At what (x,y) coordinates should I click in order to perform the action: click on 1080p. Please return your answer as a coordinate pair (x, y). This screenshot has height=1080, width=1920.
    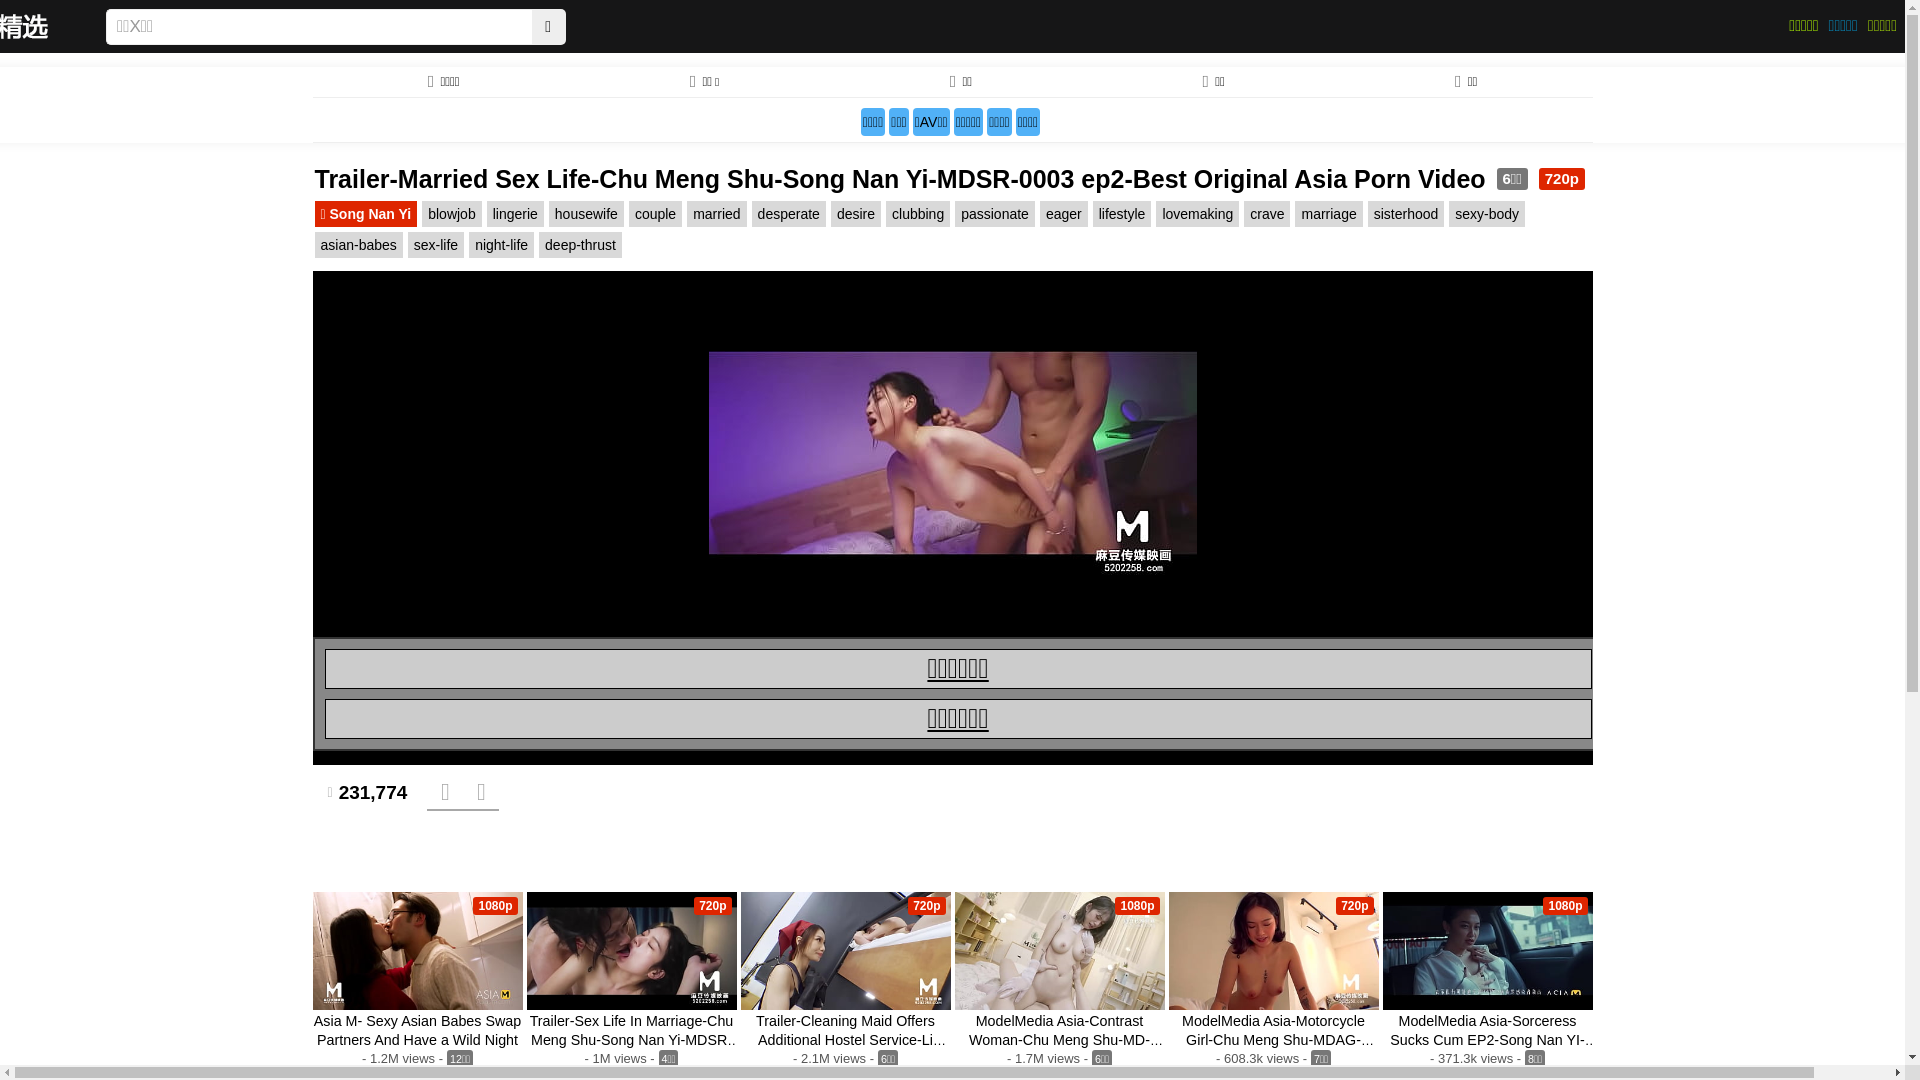
    Looking at the image, I should click on (1059, 951).